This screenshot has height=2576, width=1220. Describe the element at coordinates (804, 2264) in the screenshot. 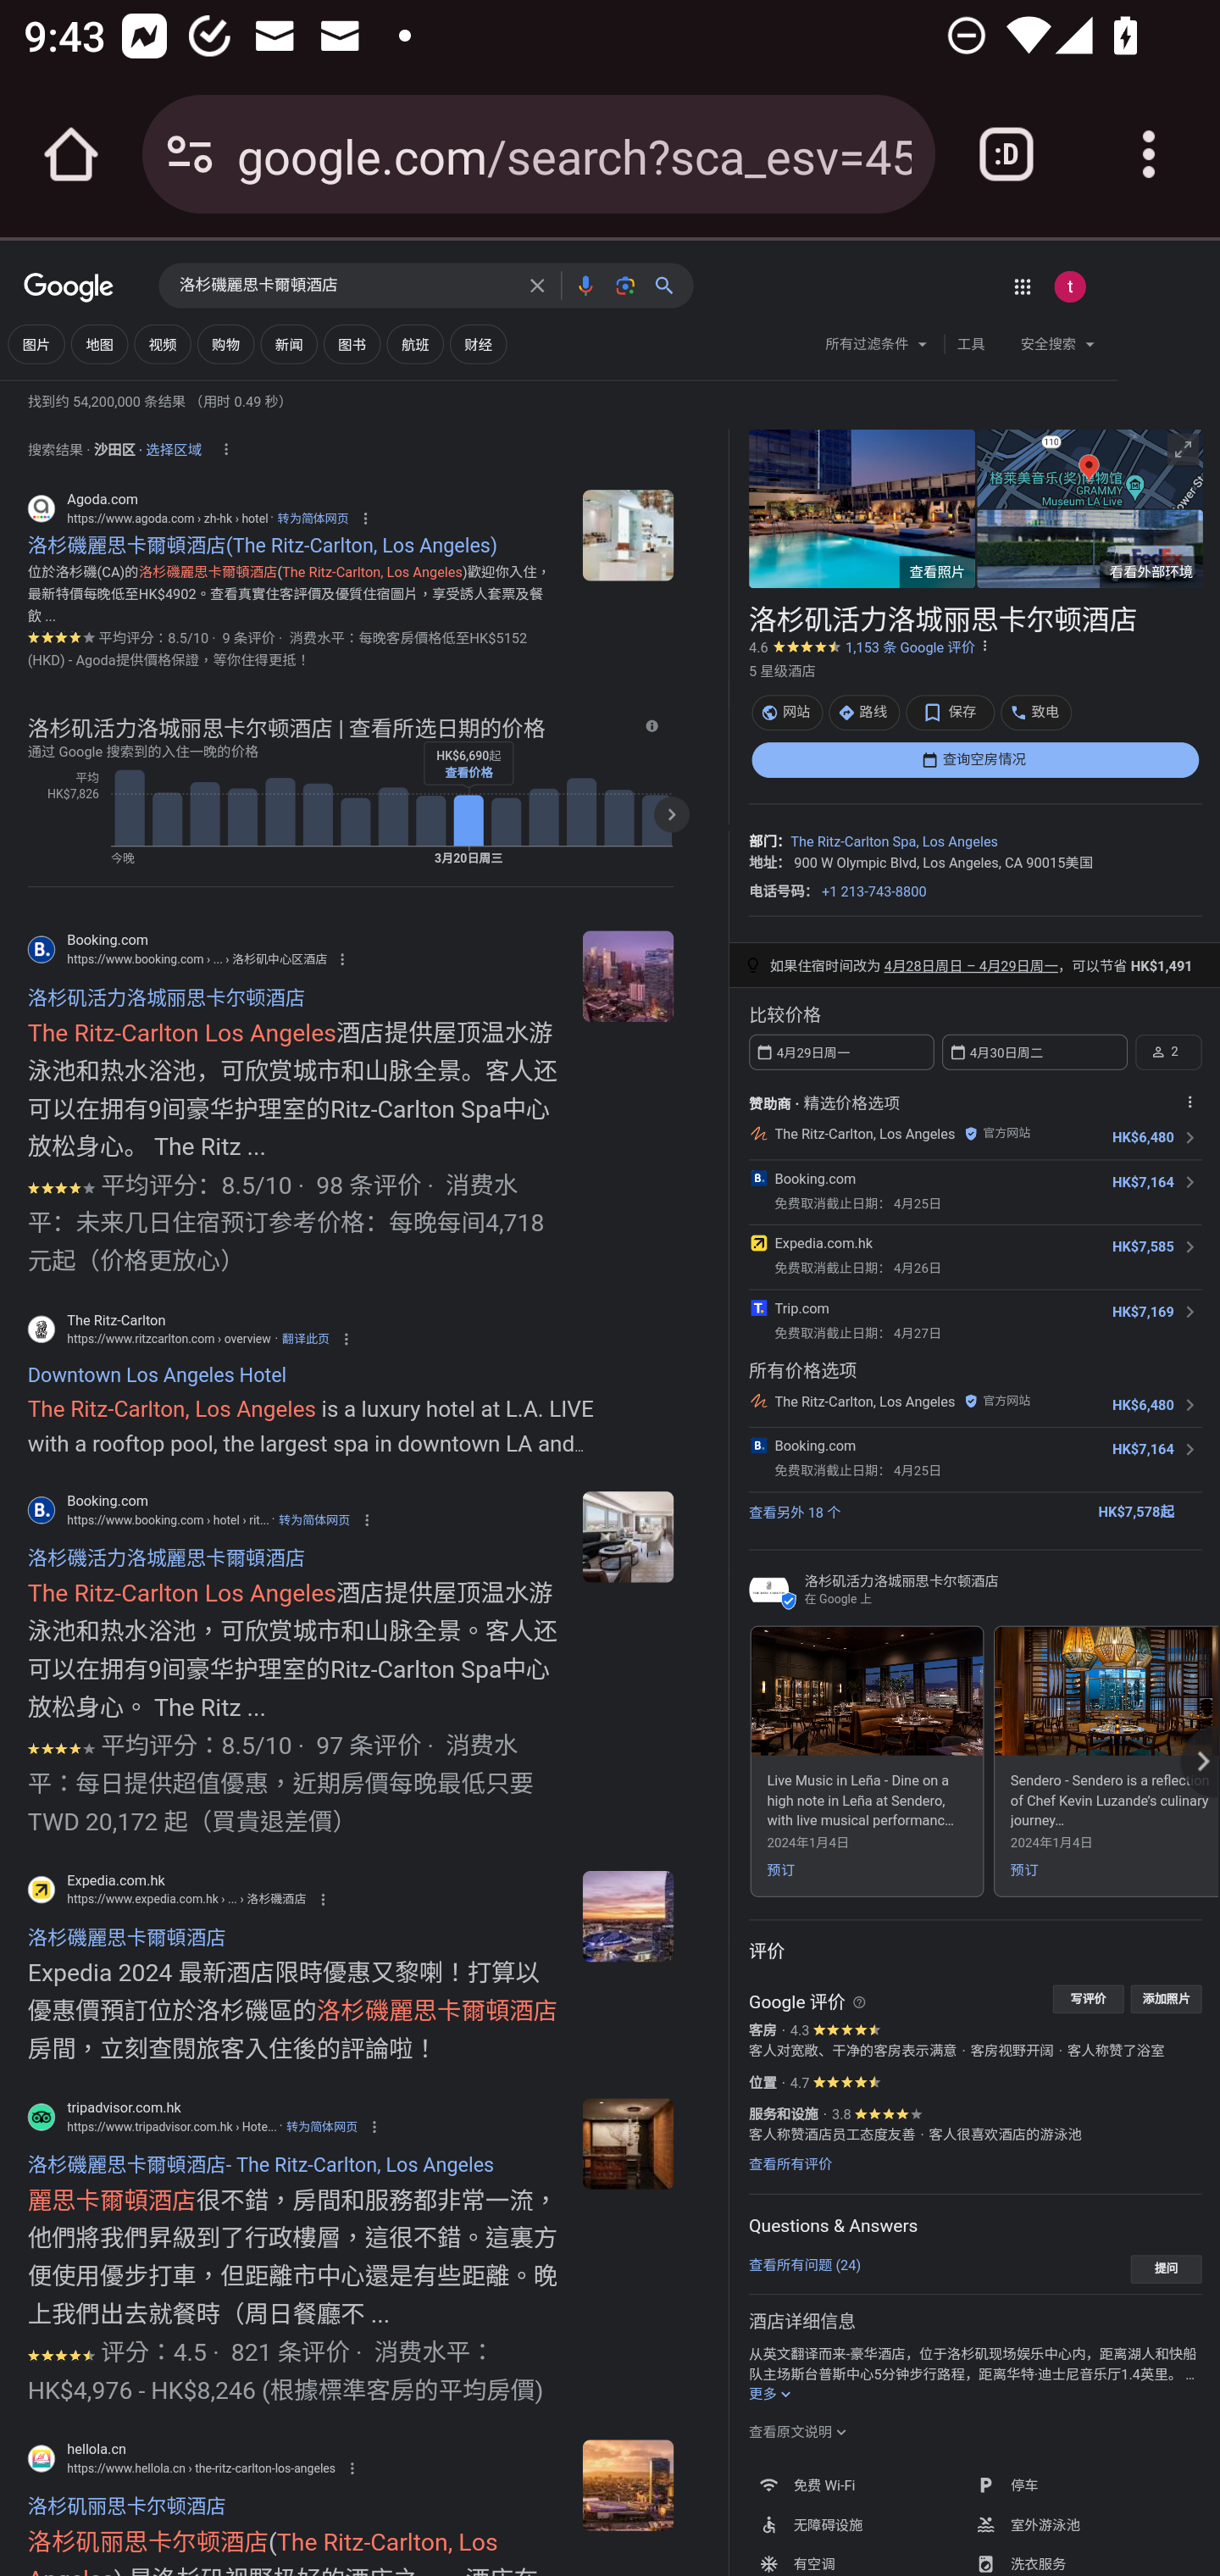

I see `查看所有问题 (24)` at that location.